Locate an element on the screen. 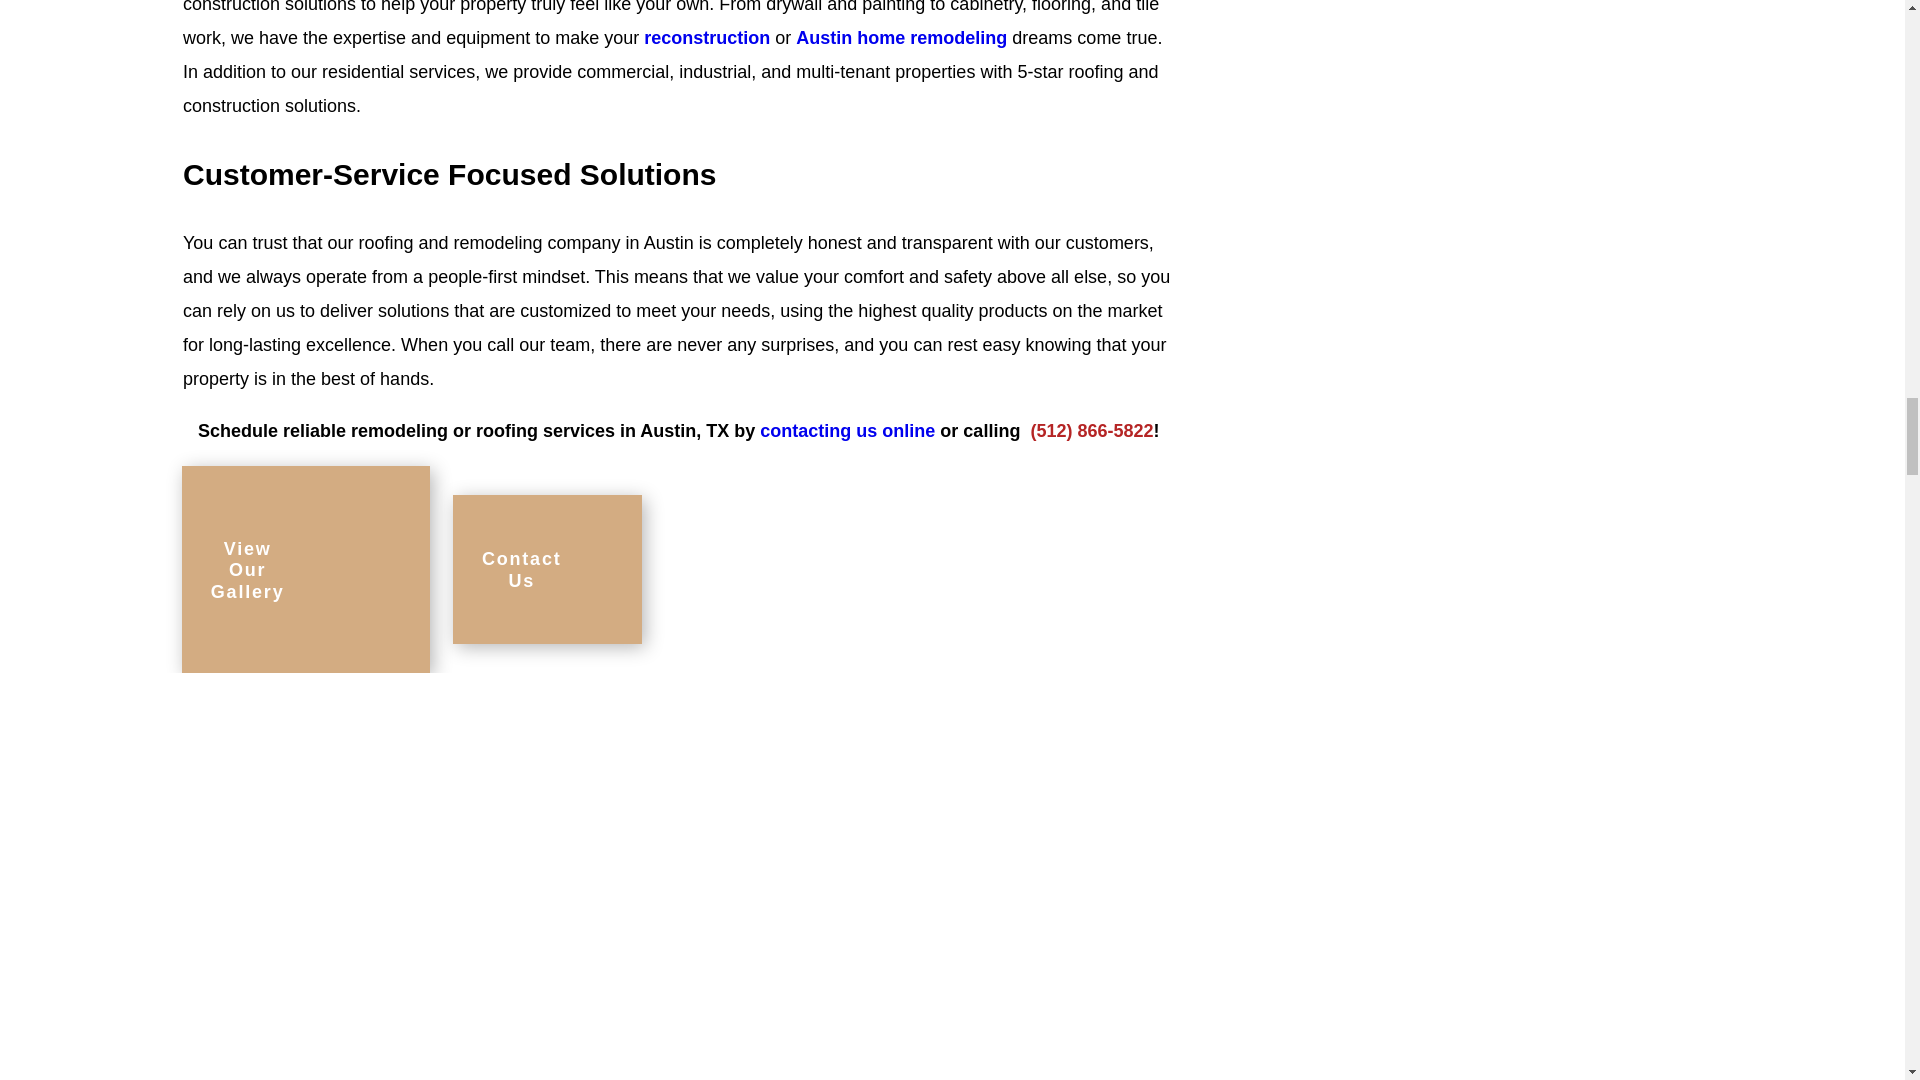  Arrow is located at coordinates (398, 570).